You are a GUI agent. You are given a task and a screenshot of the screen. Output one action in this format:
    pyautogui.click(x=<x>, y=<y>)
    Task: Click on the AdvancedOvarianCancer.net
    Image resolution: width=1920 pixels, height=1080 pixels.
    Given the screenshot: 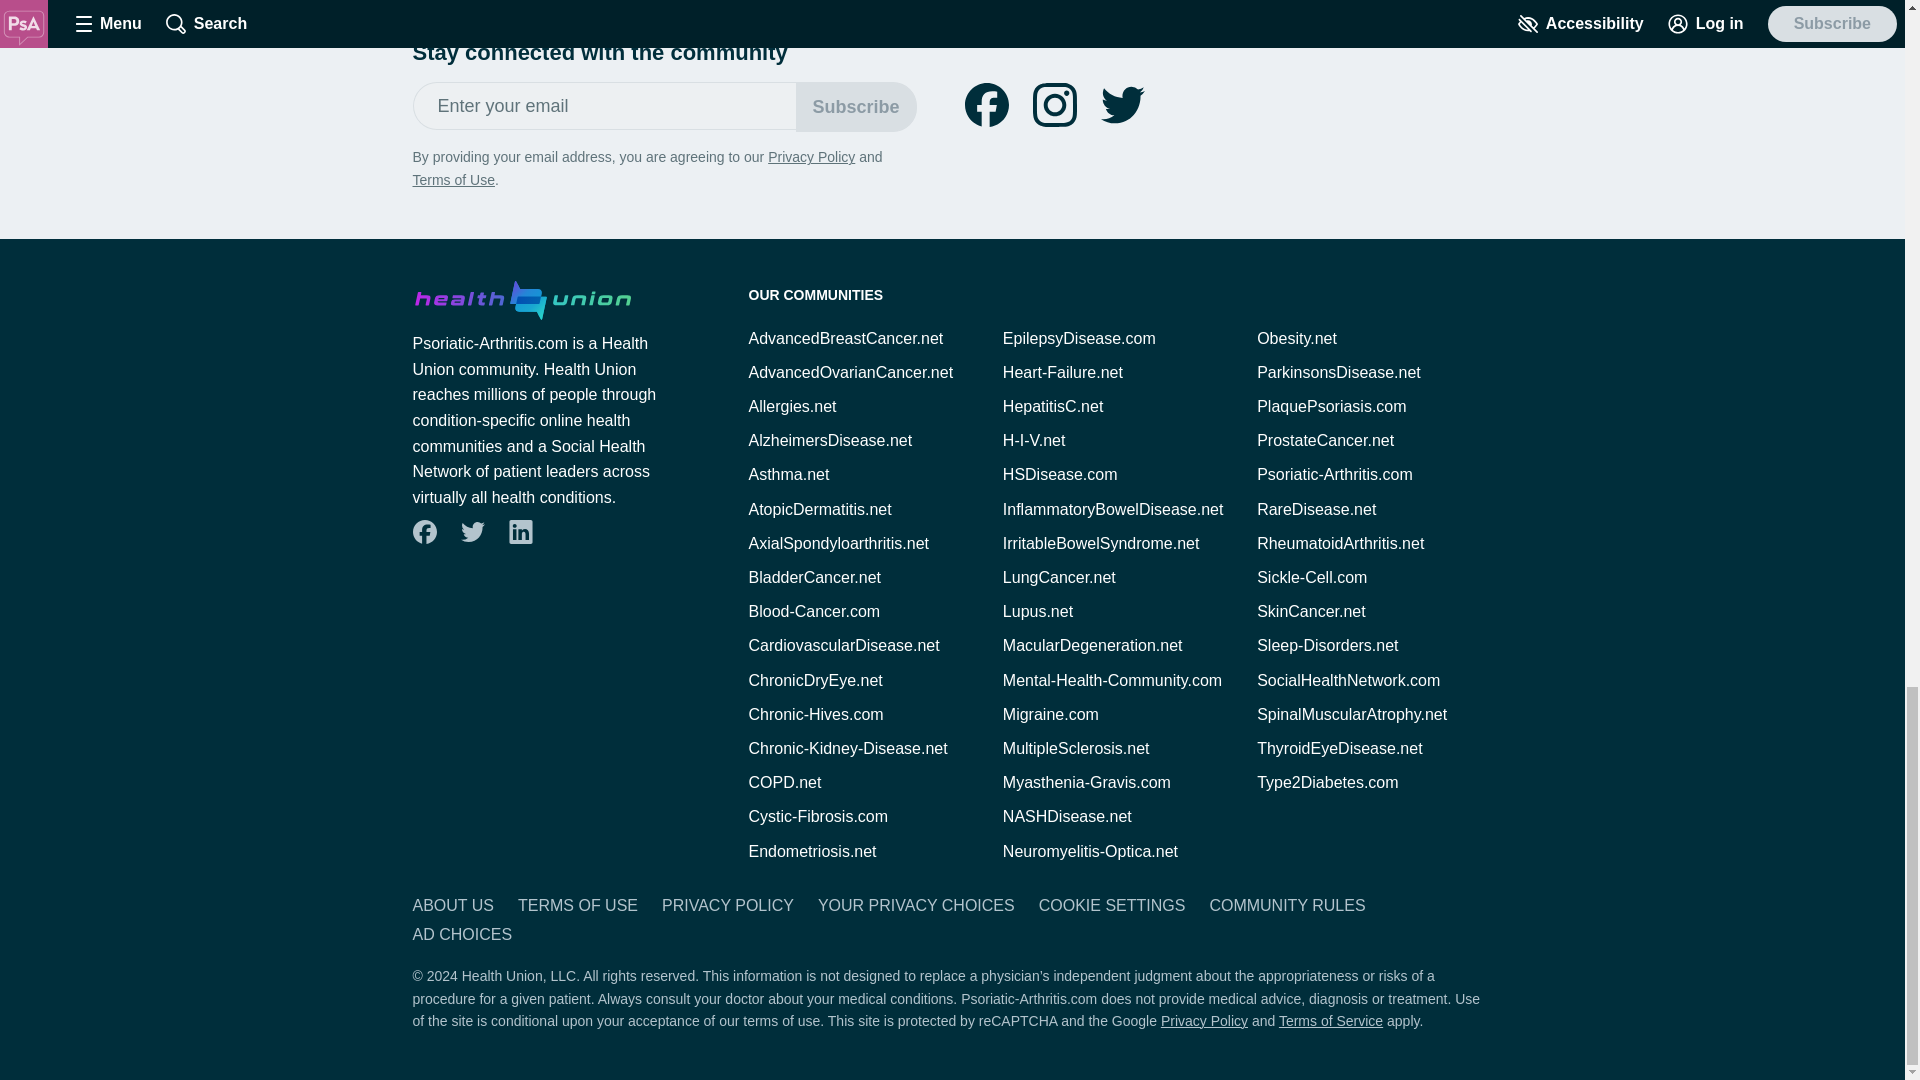 What is the action you would take?
    pyautogui.click(x=850, y=372)
    